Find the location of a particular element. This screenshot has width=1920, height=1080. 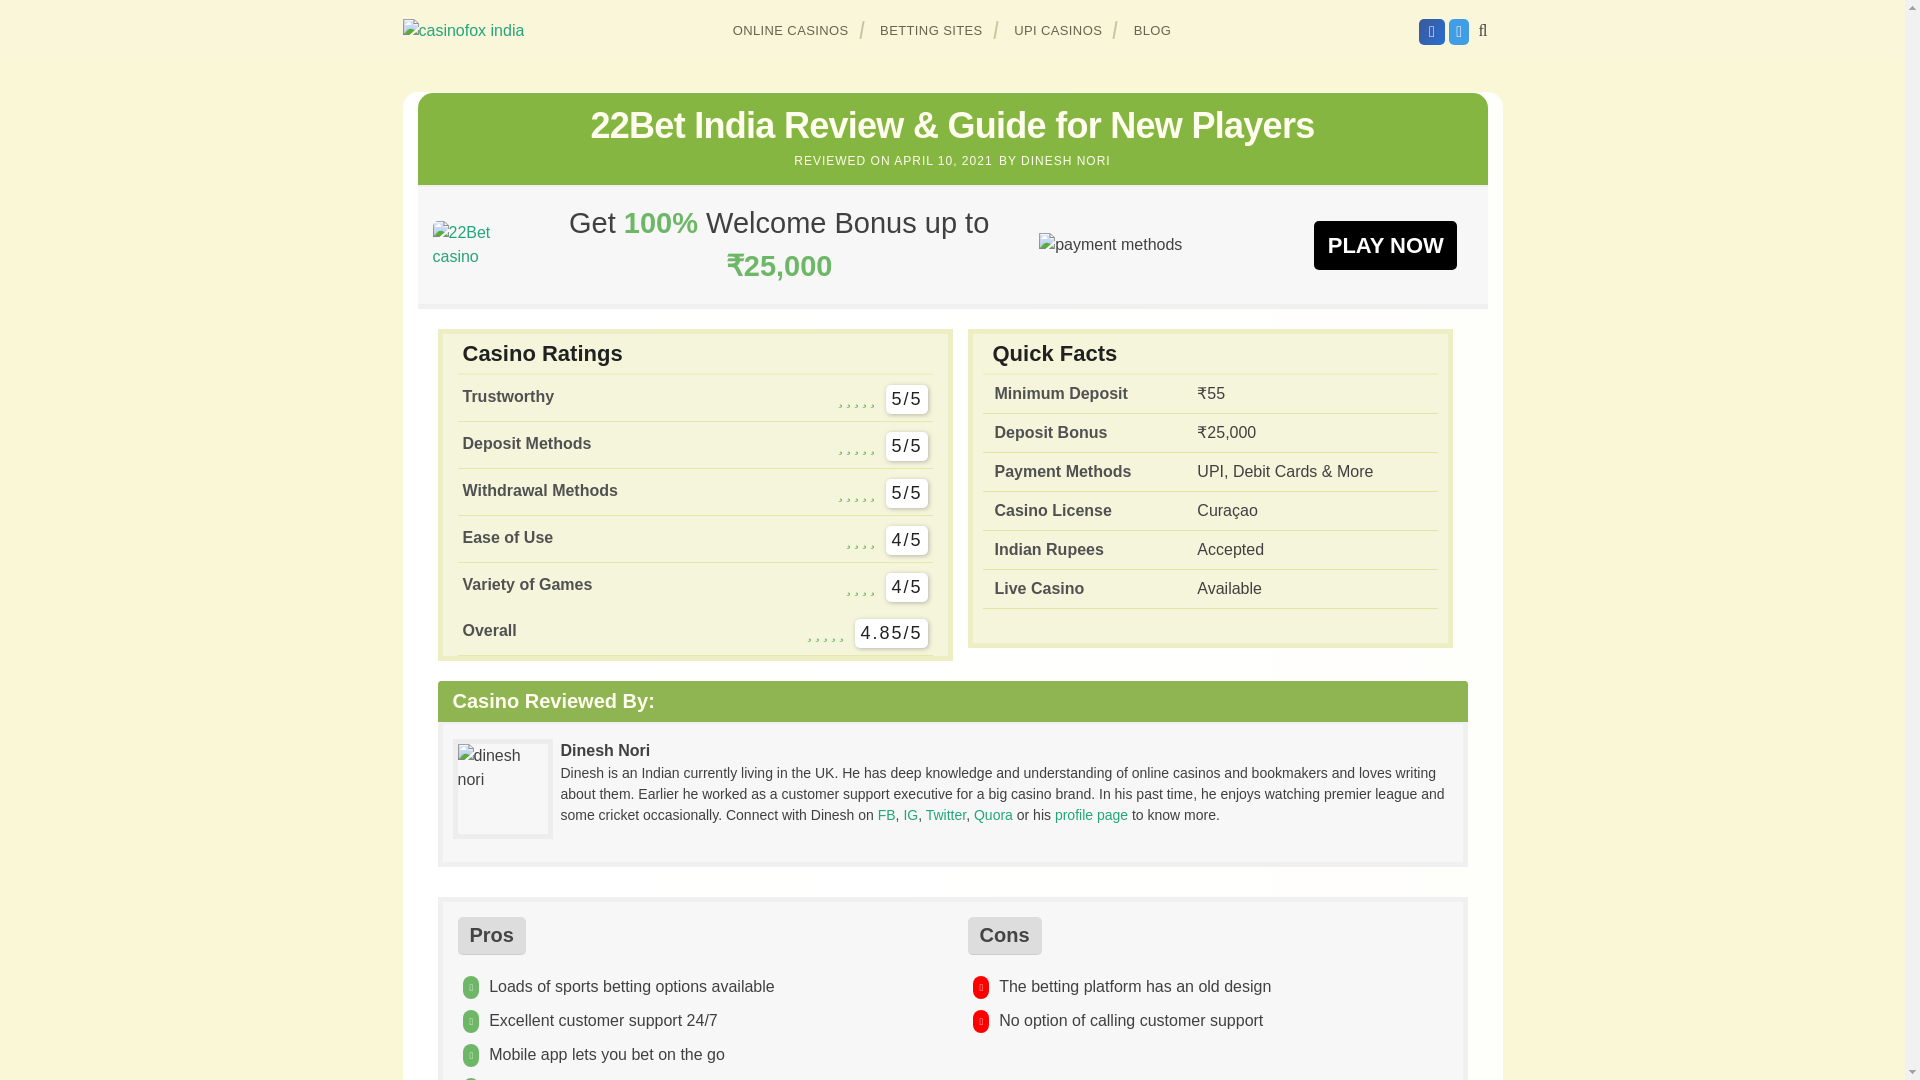

22Bet is located at coordinates (1385, 244).